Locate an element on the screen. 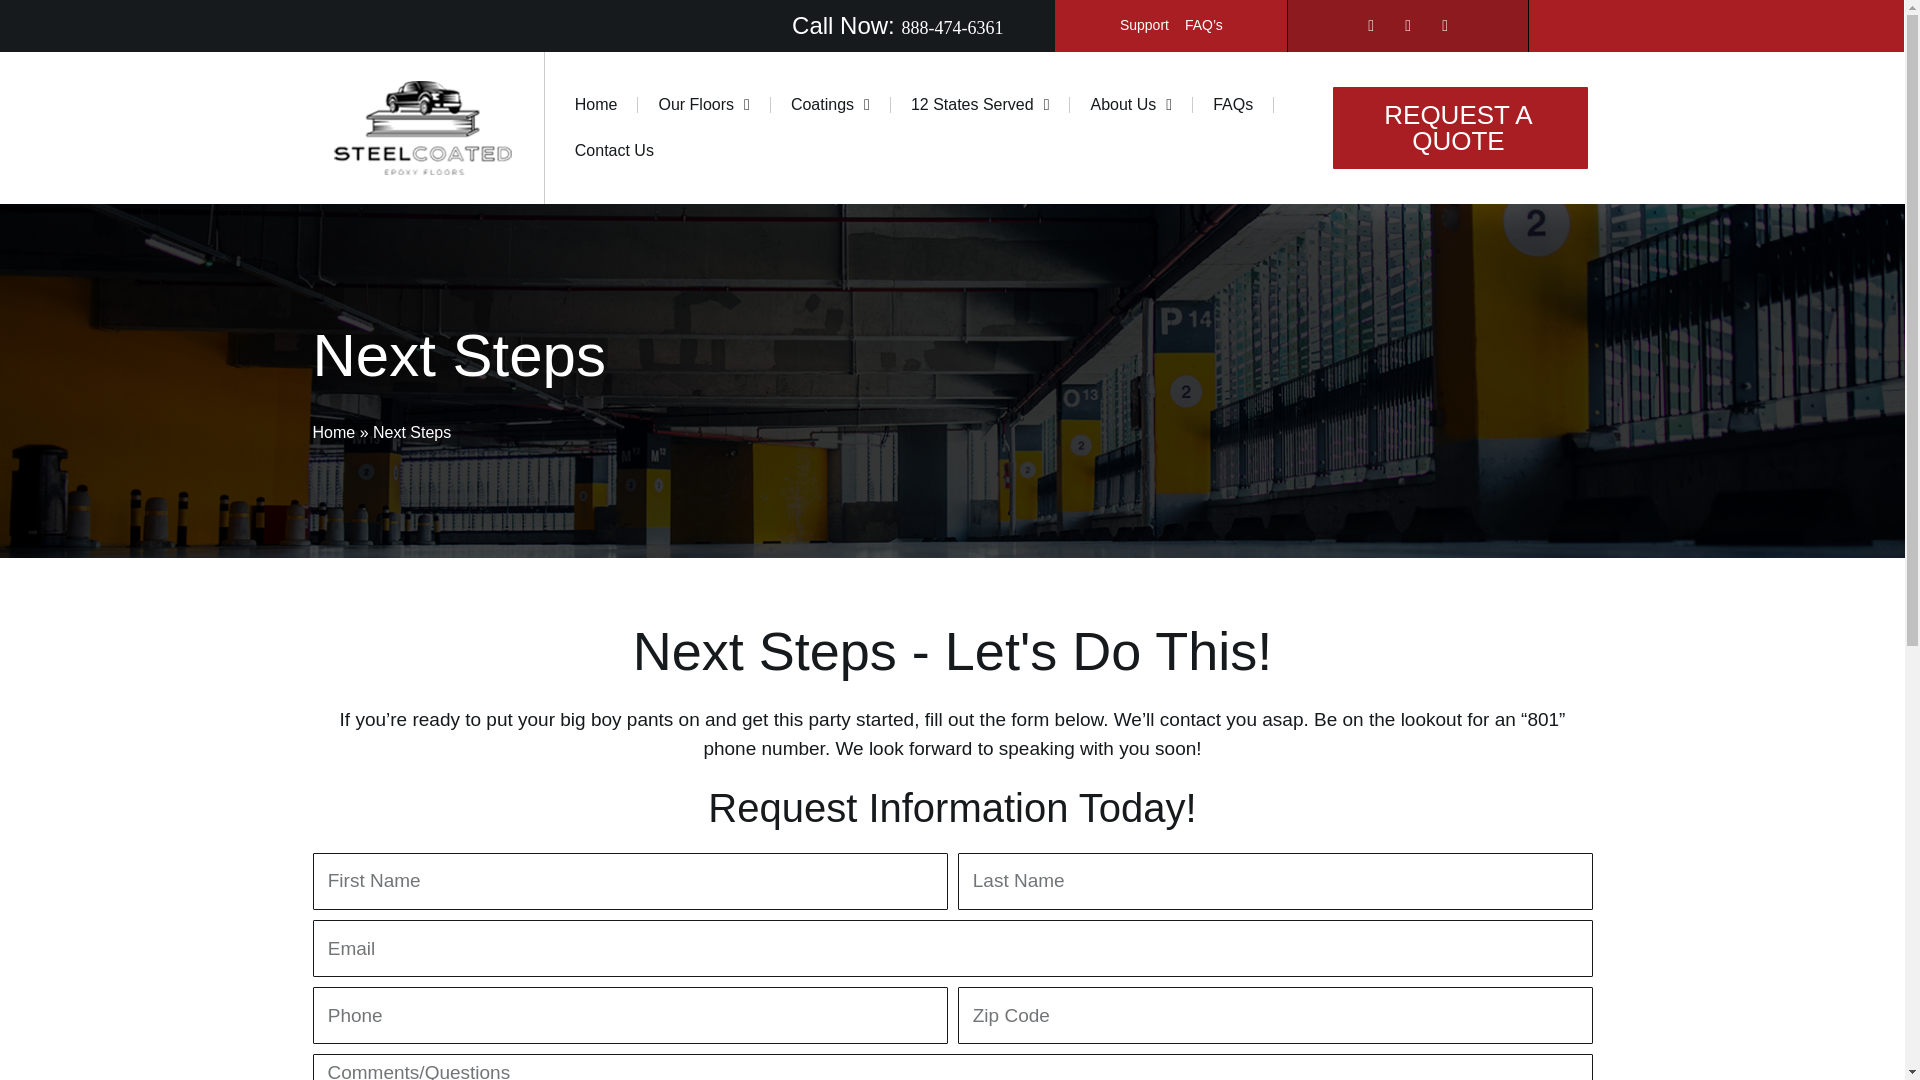  Coatings is located at coordinates (830, 105).